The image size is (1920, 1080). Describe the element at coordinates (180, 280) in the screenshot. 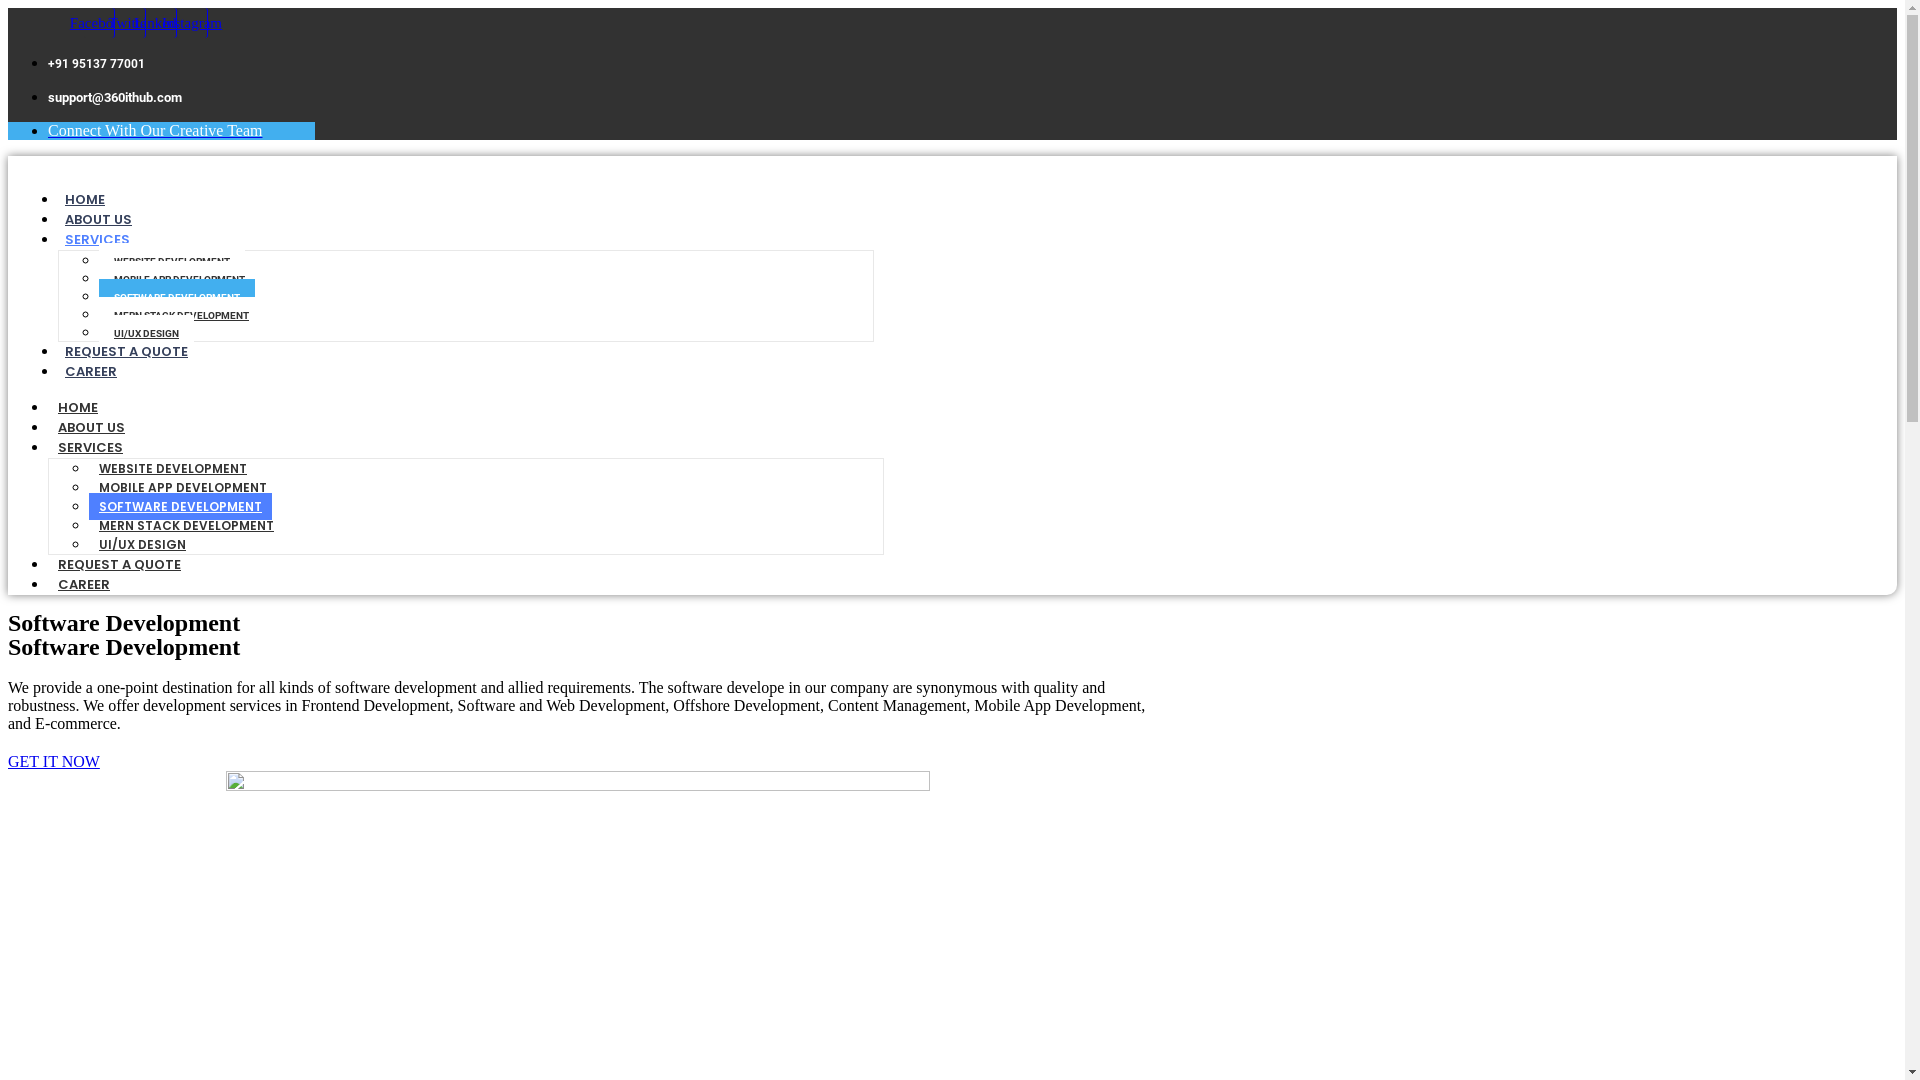

I see `MOBILE APP DEVELOPMENT` at that location.